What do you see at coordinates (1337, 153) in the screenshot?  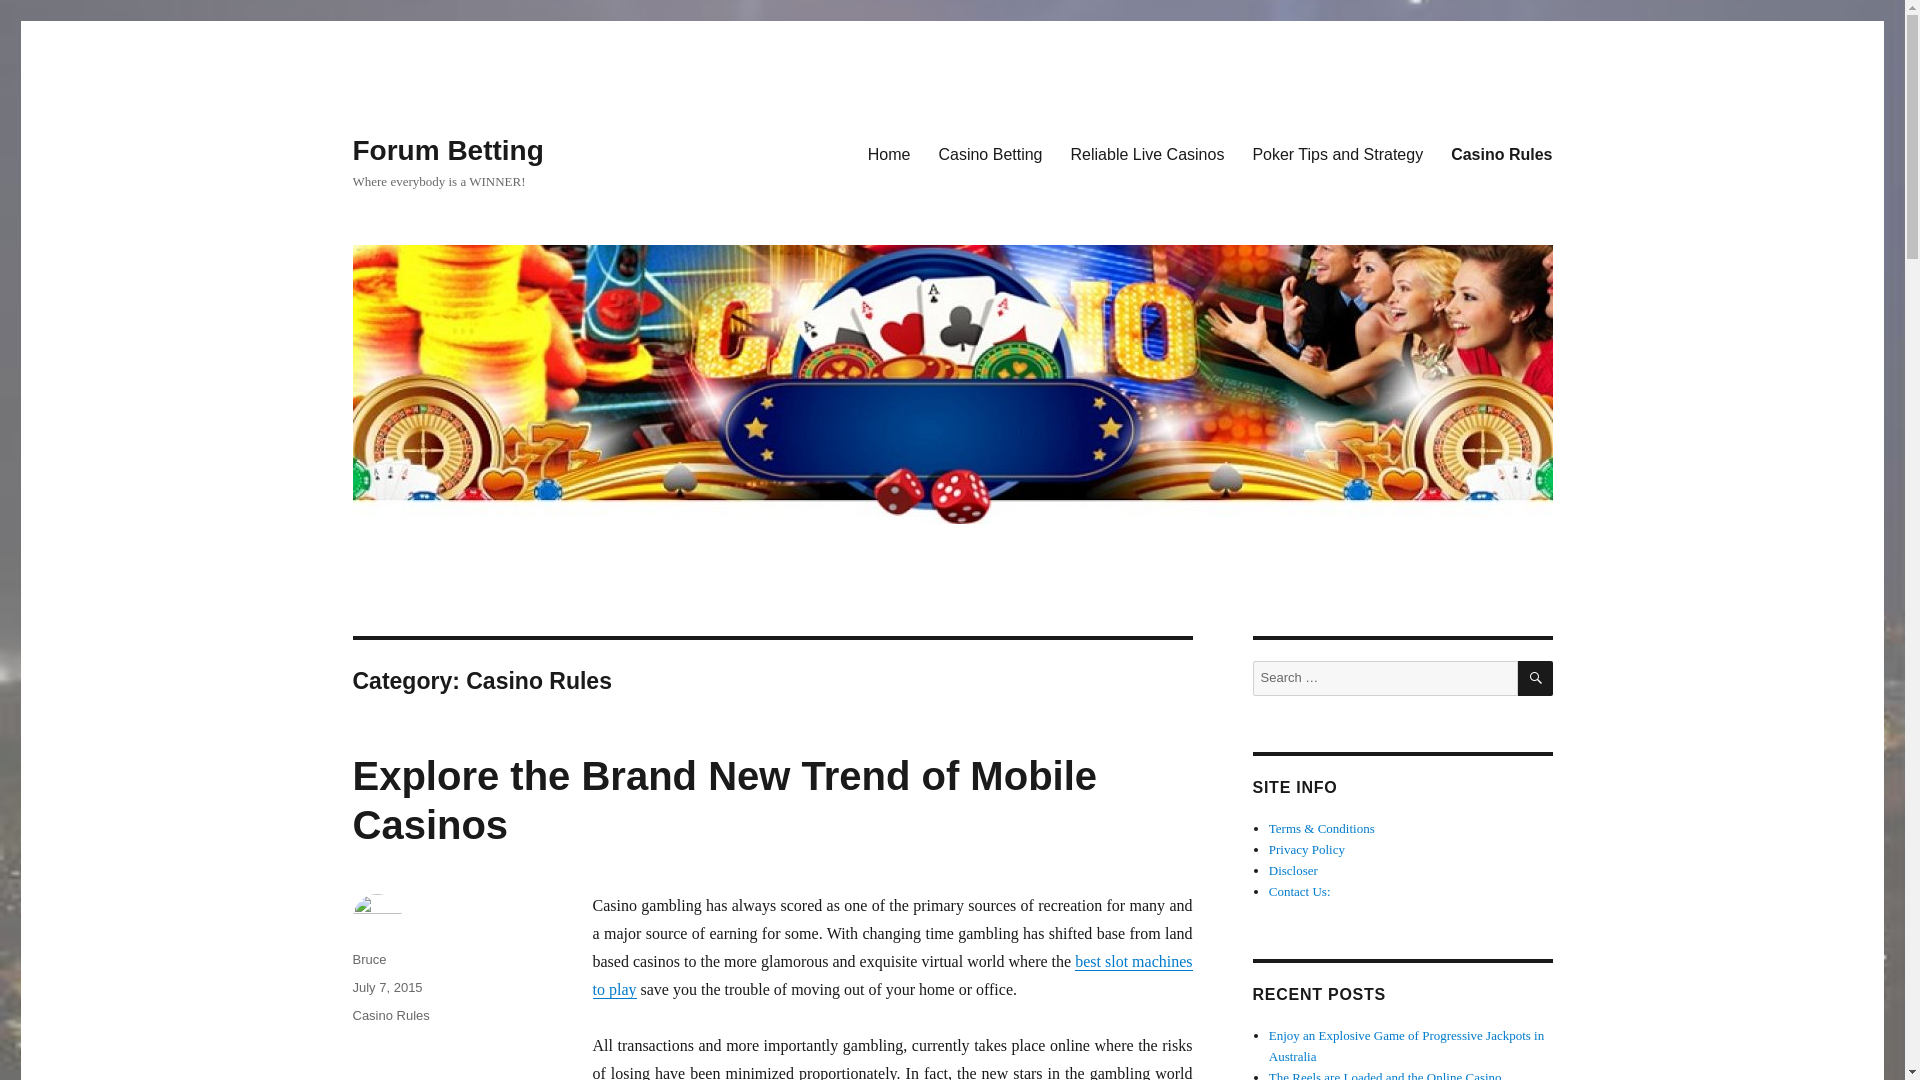 I see `Poker Tips and Strategy` at bounding box center [1337, 153].